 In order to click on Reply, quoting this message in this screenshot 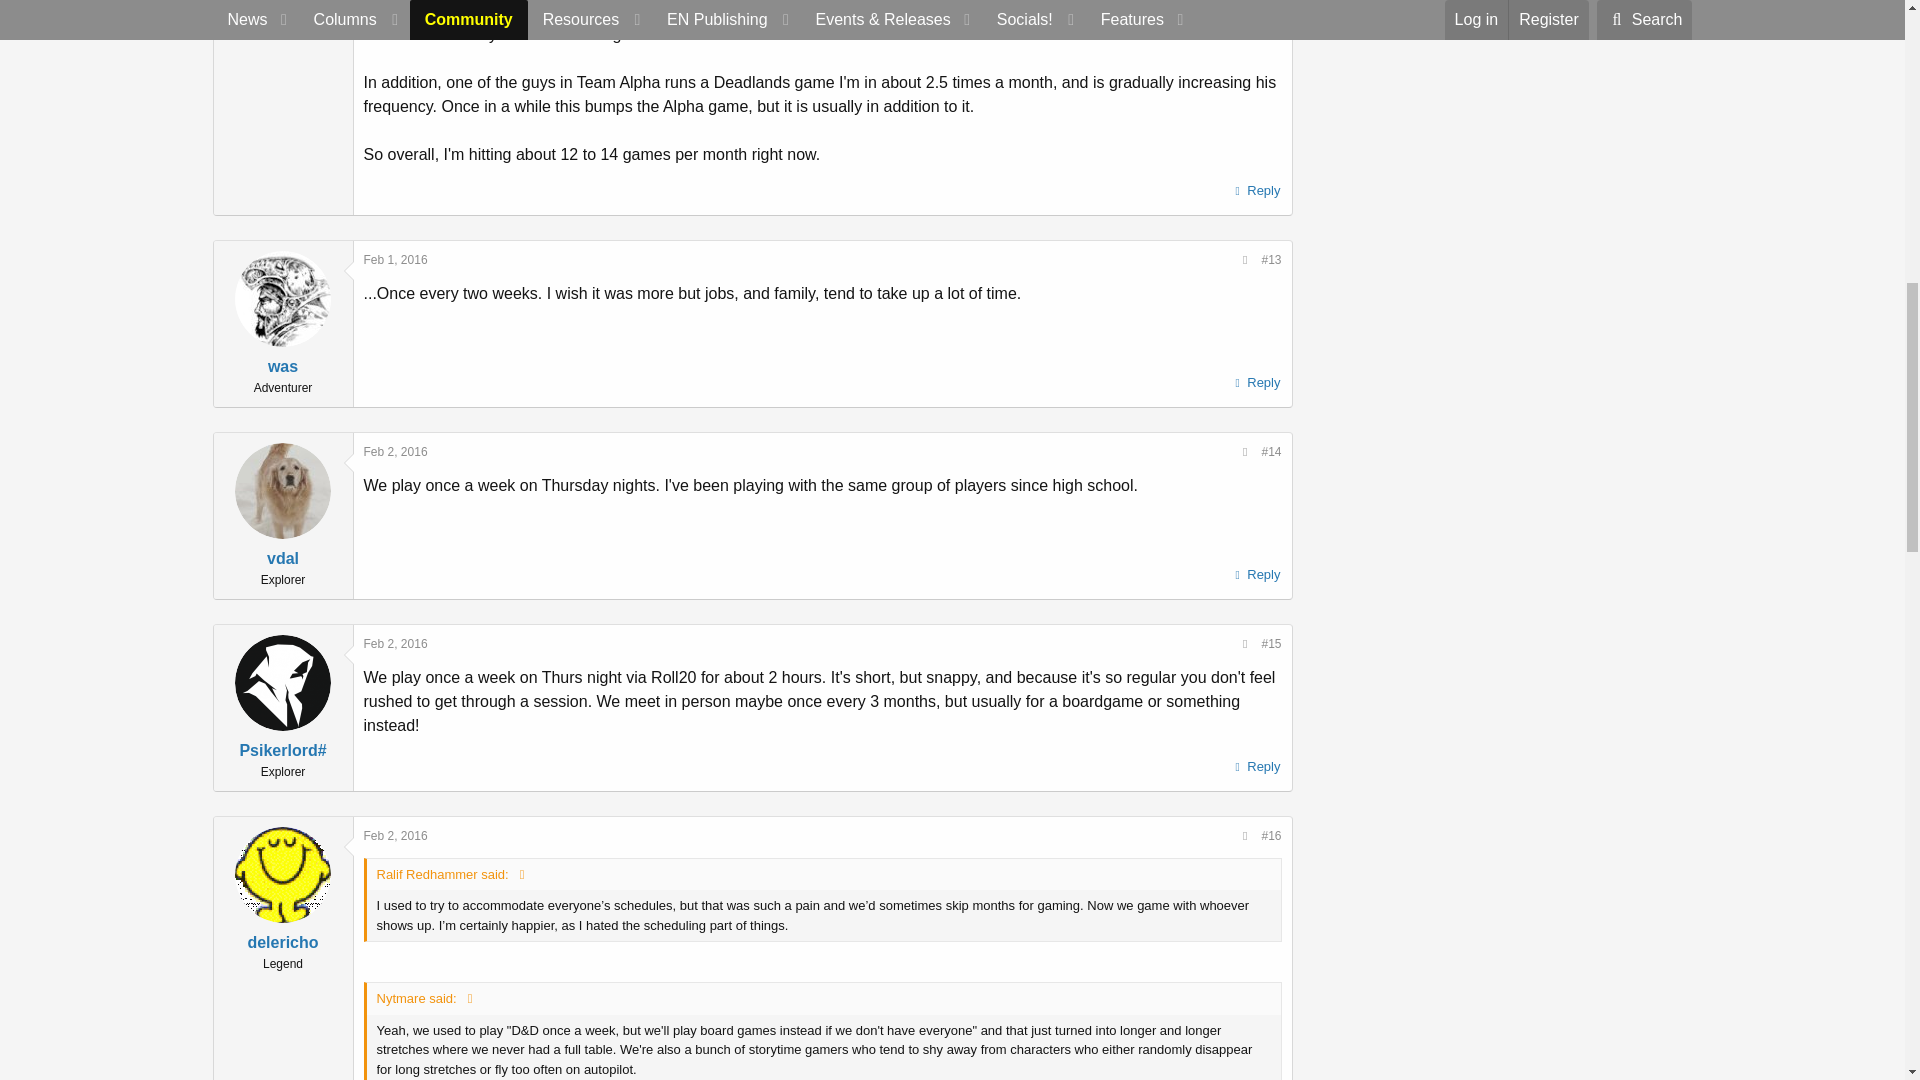, I will do `click(1255, 383)`.